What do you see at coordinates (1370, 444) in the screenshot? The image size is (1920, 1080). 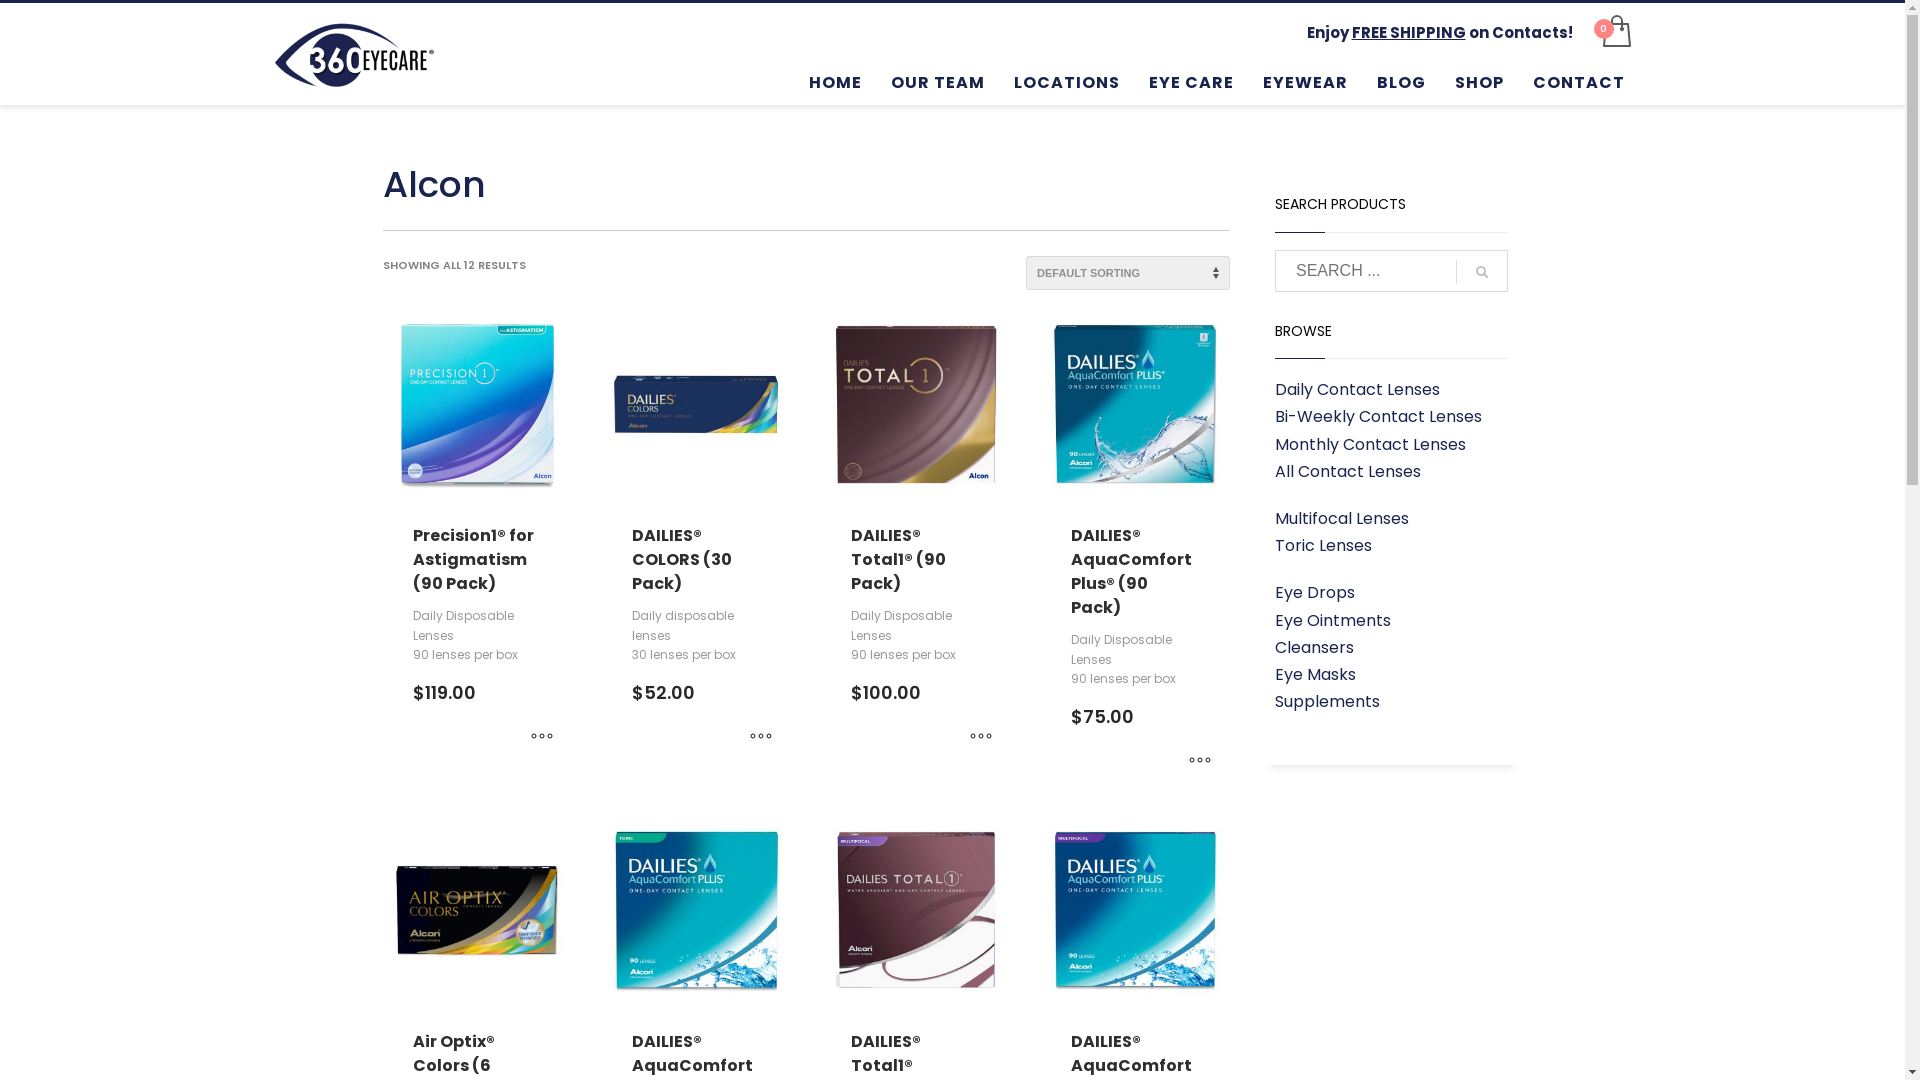 I see `Monthly Contact Lenses` at bounding box center [1370, 444].